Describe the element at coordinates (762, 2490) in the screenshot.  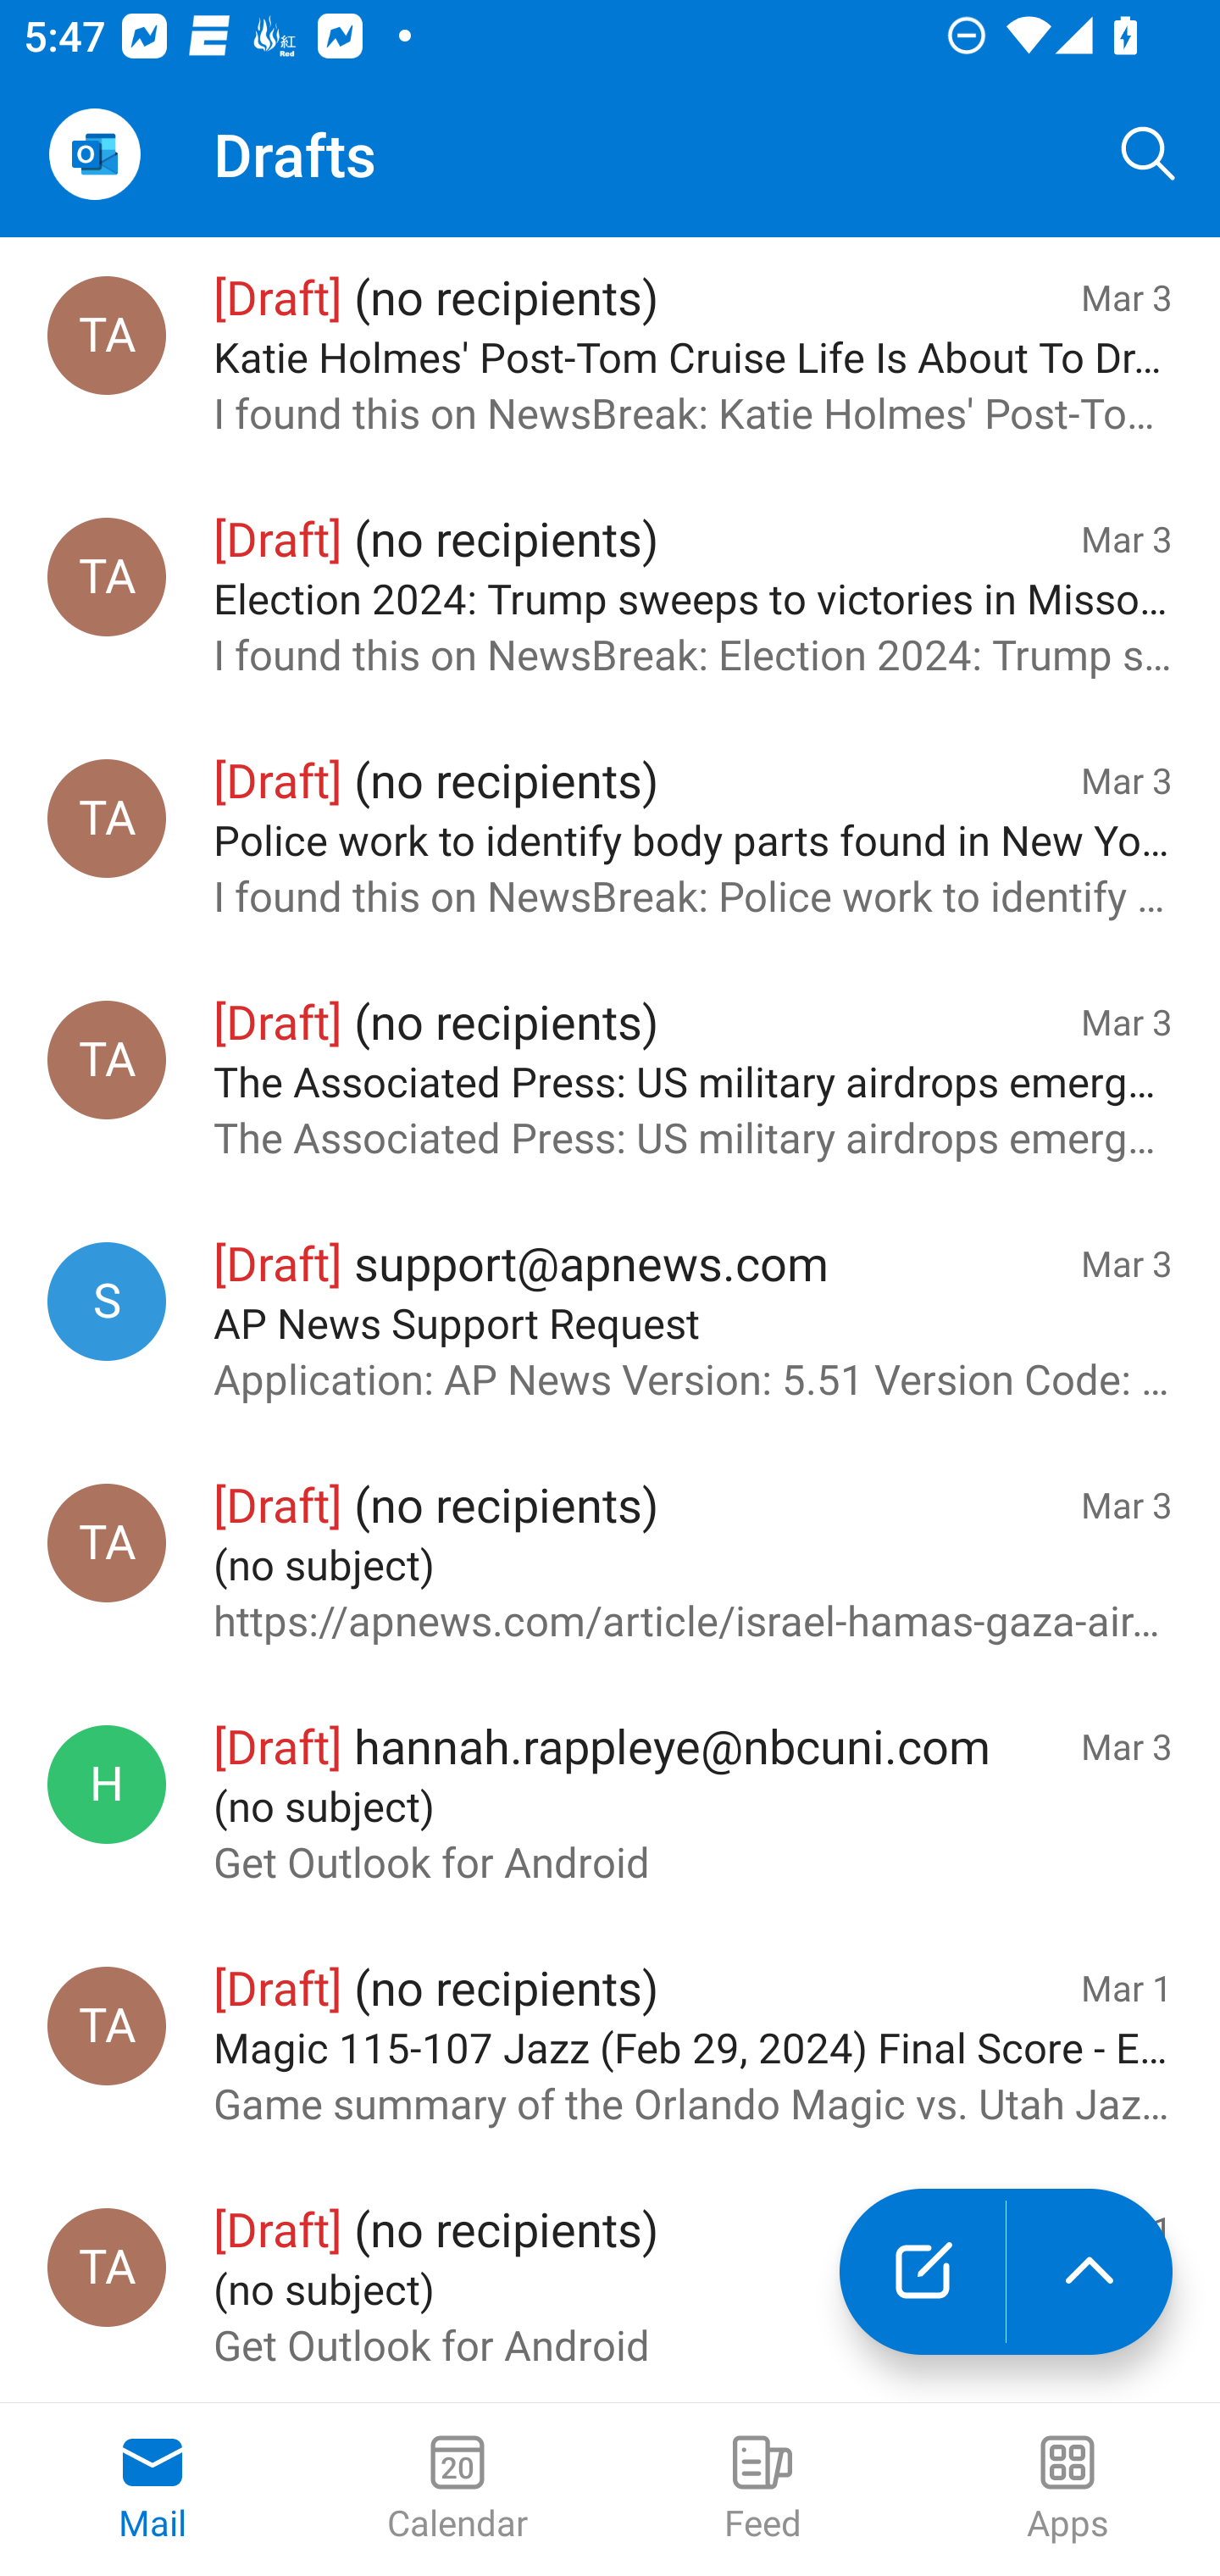
I see `Feed` at that location.